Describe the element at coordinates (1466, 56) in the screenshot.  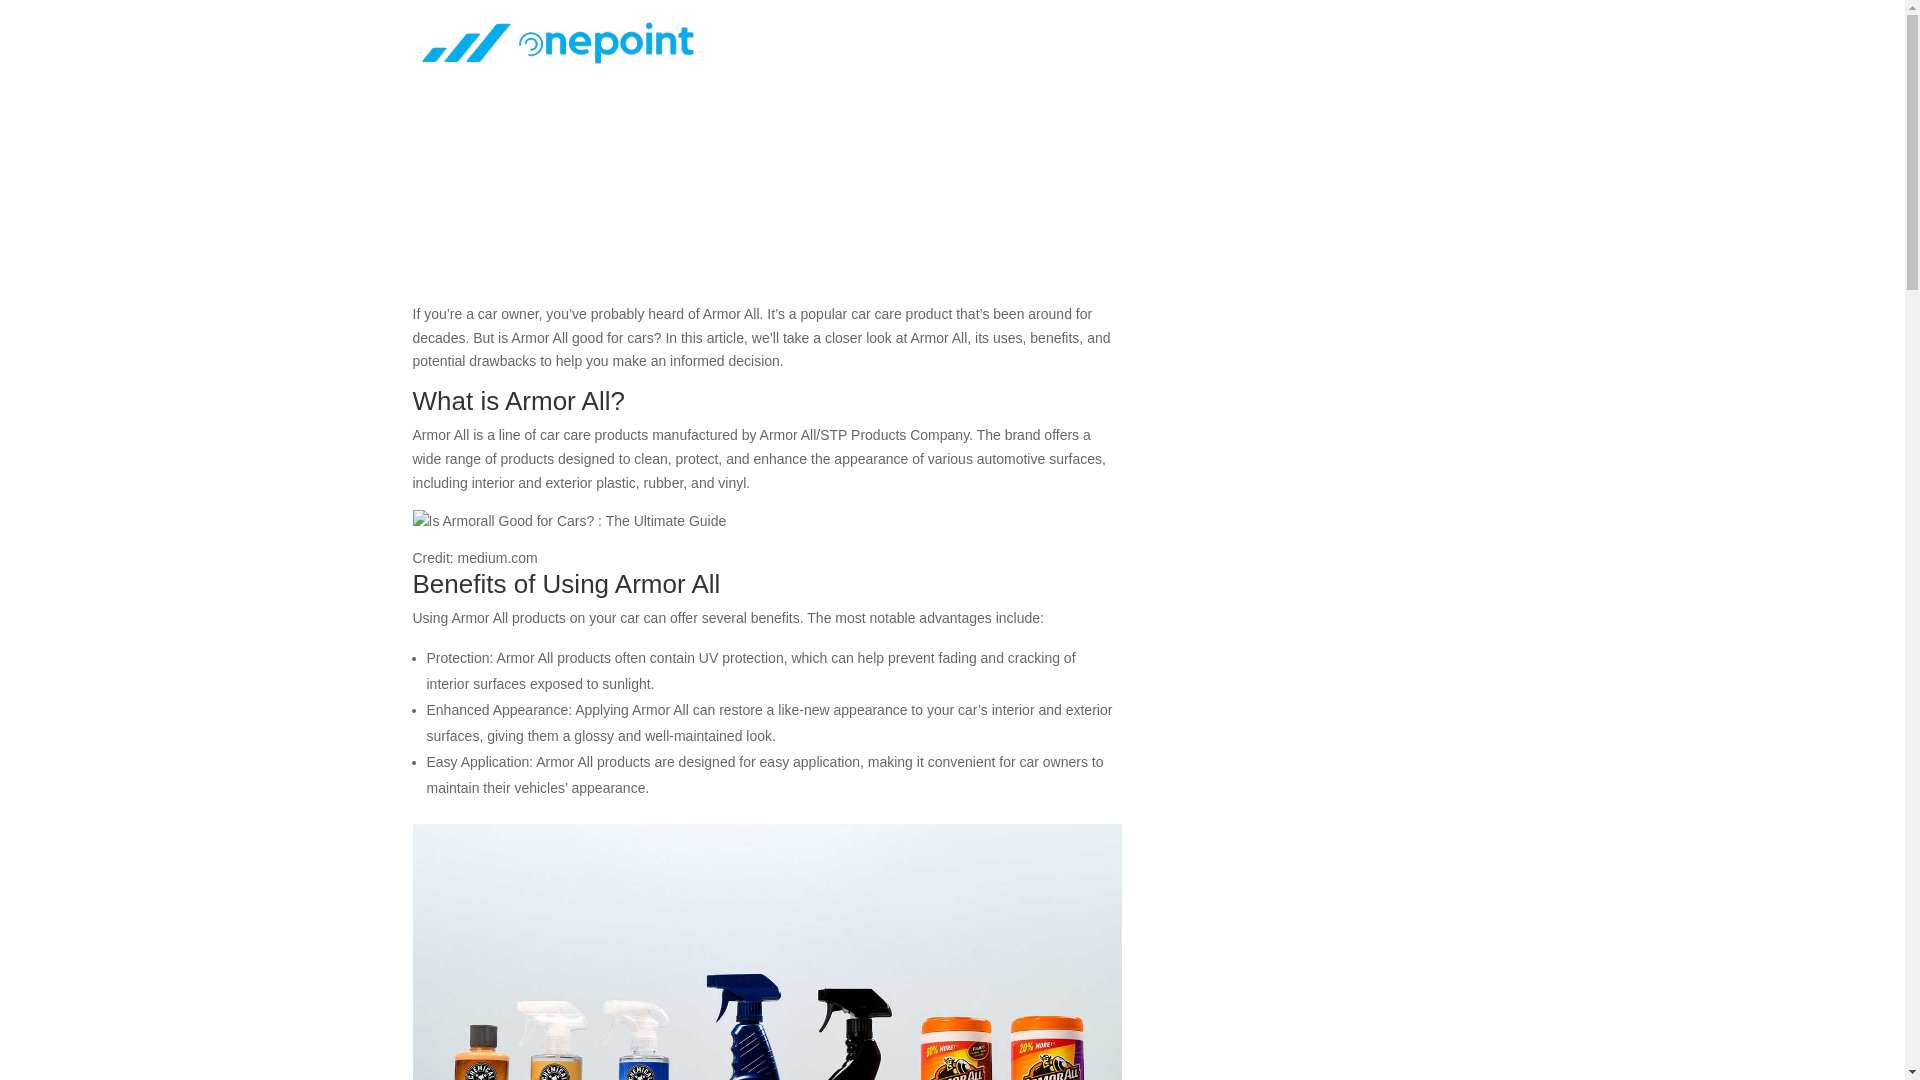
I see `Contact` at that location.